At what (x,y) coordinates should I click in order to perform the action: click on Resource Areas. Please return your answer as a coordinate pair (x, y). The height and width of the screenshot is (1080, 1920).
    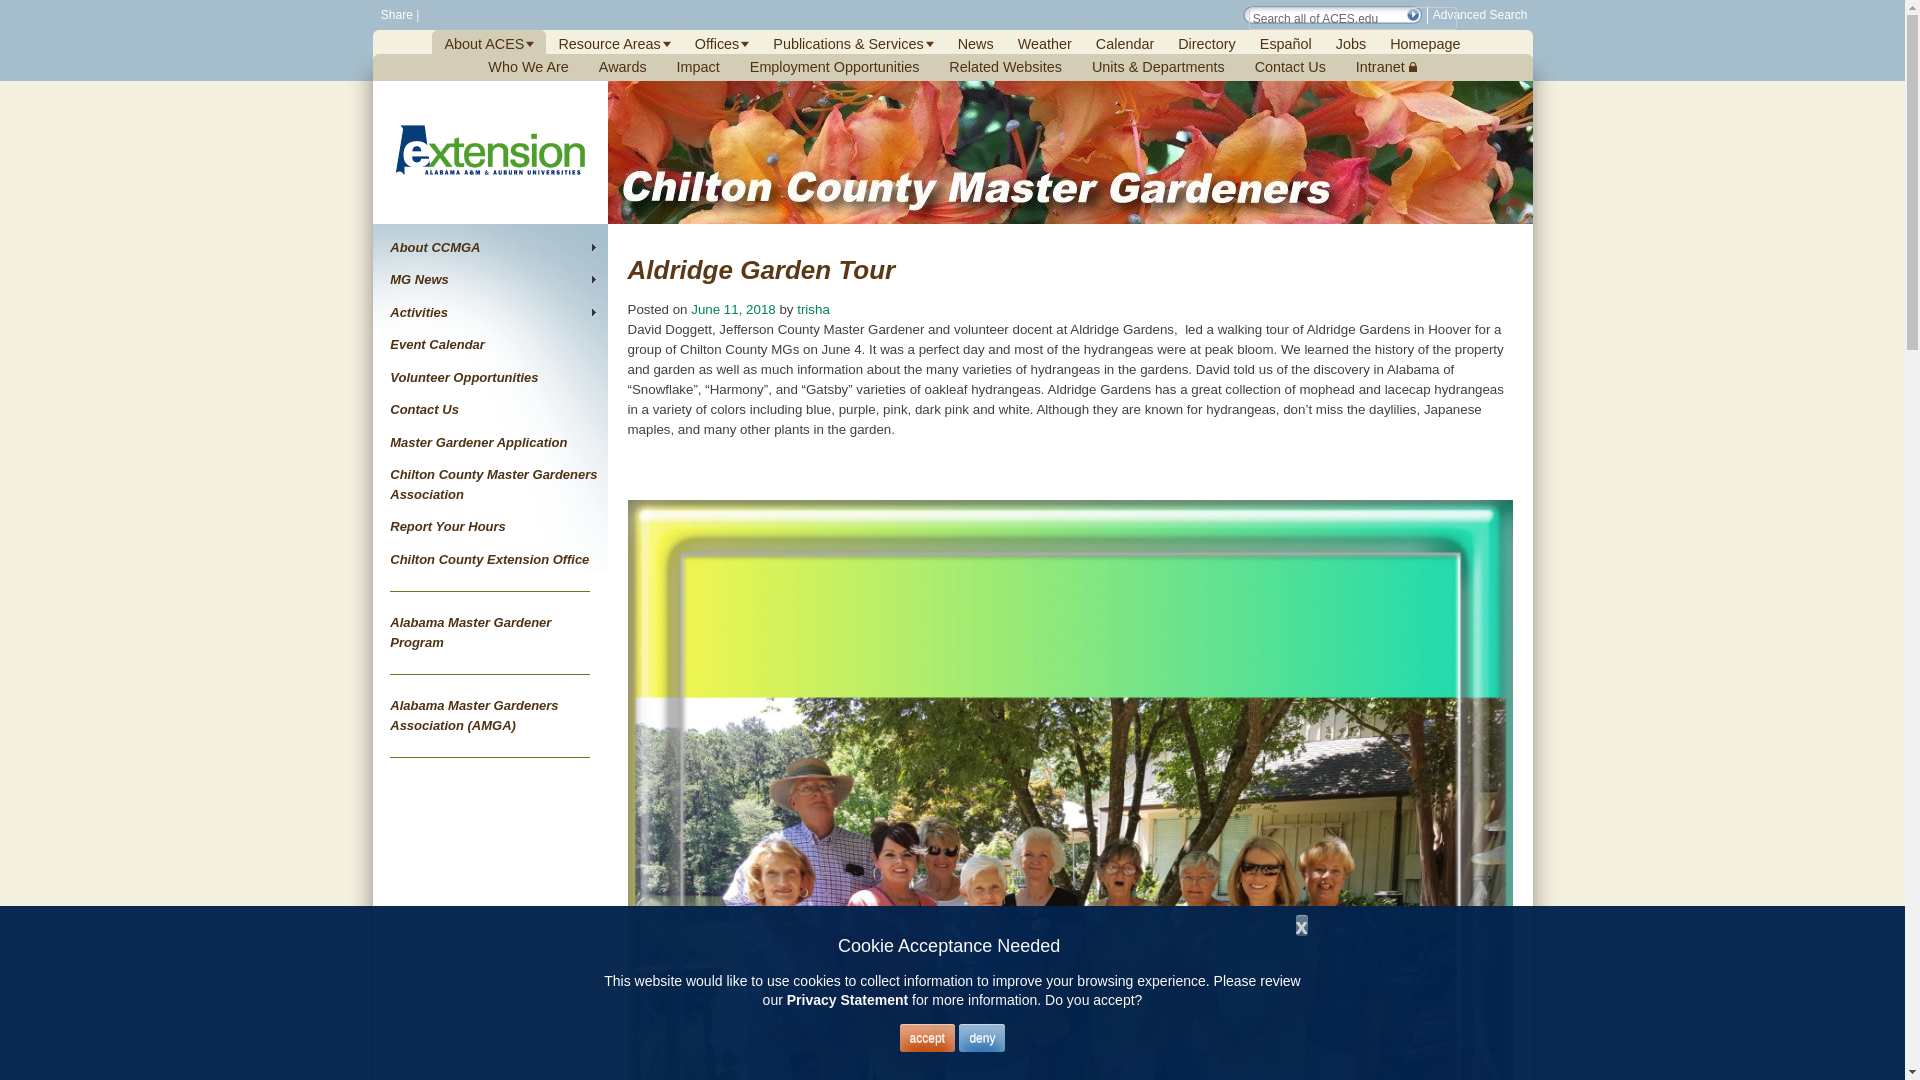
    Looking at the image, I should click on (614, 44).